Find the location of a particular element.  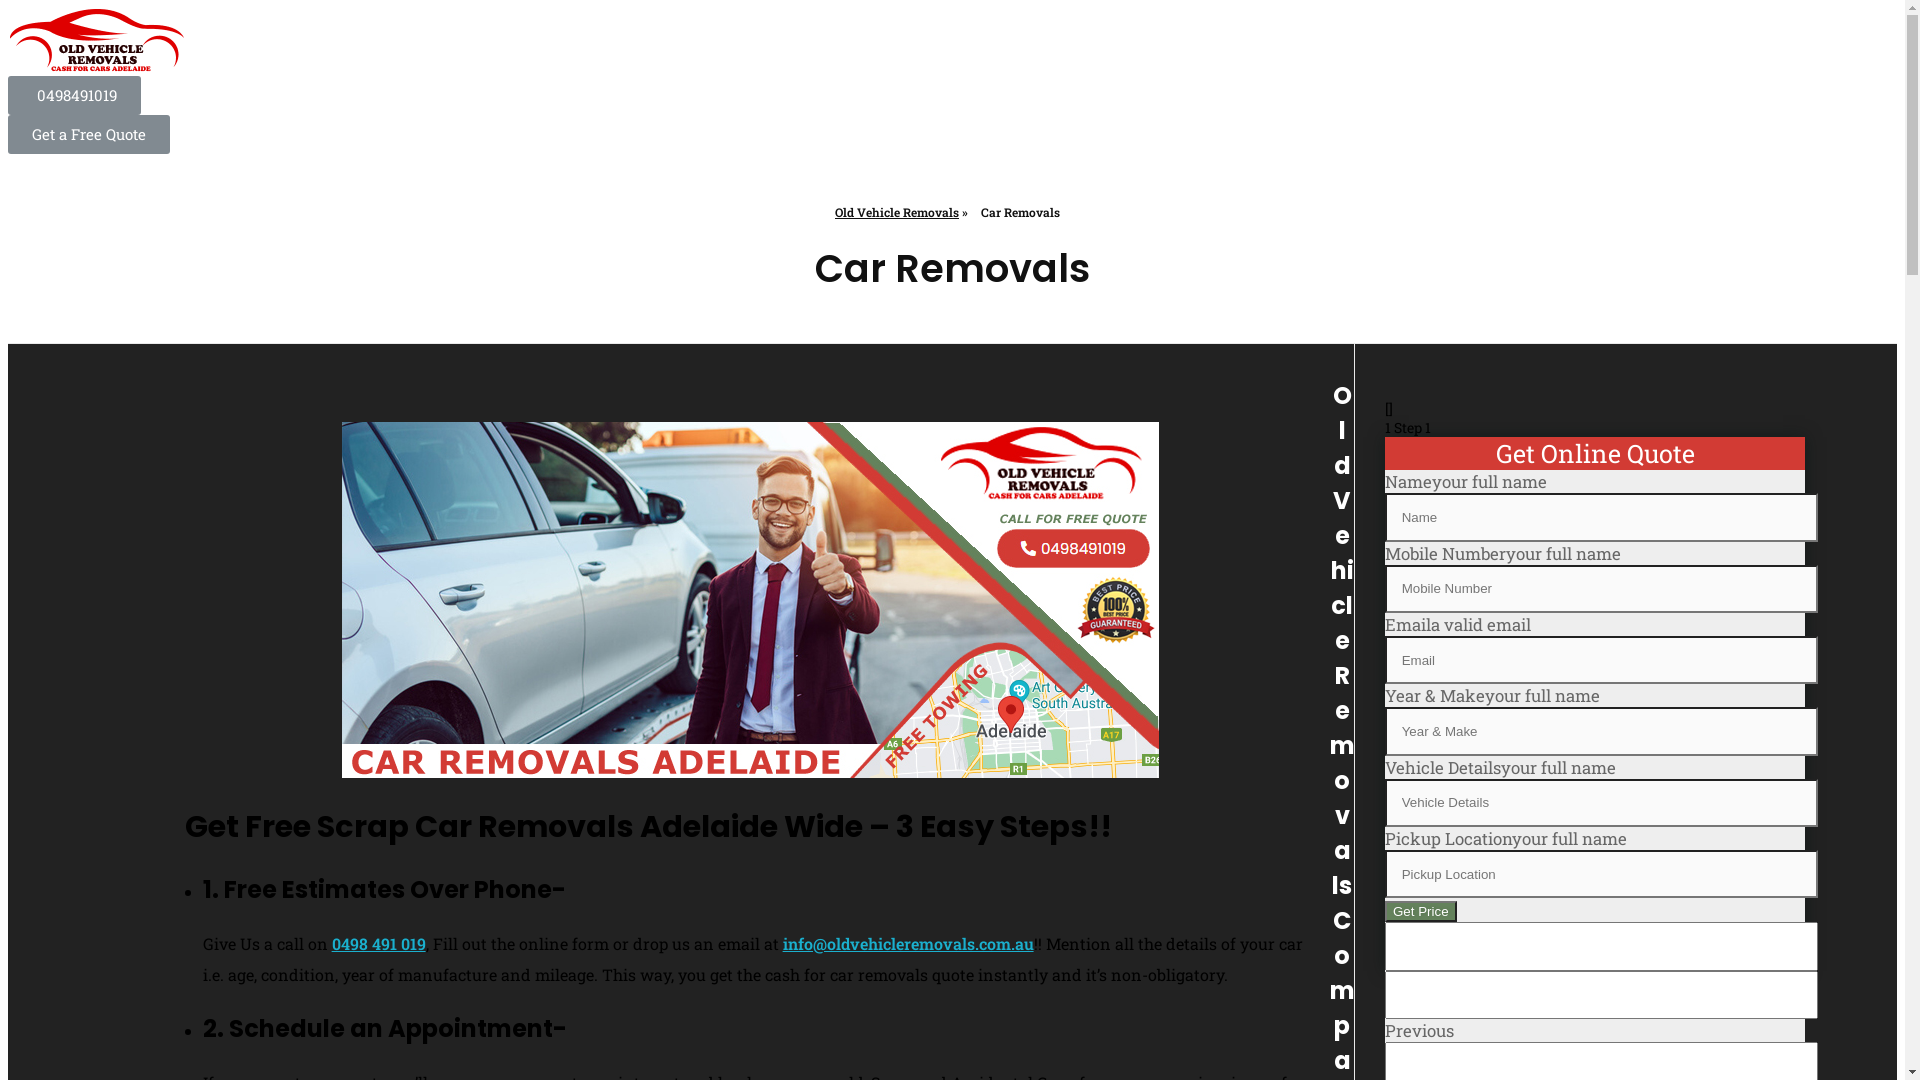

Get a Free Quote is located at coordinates (89, 134).